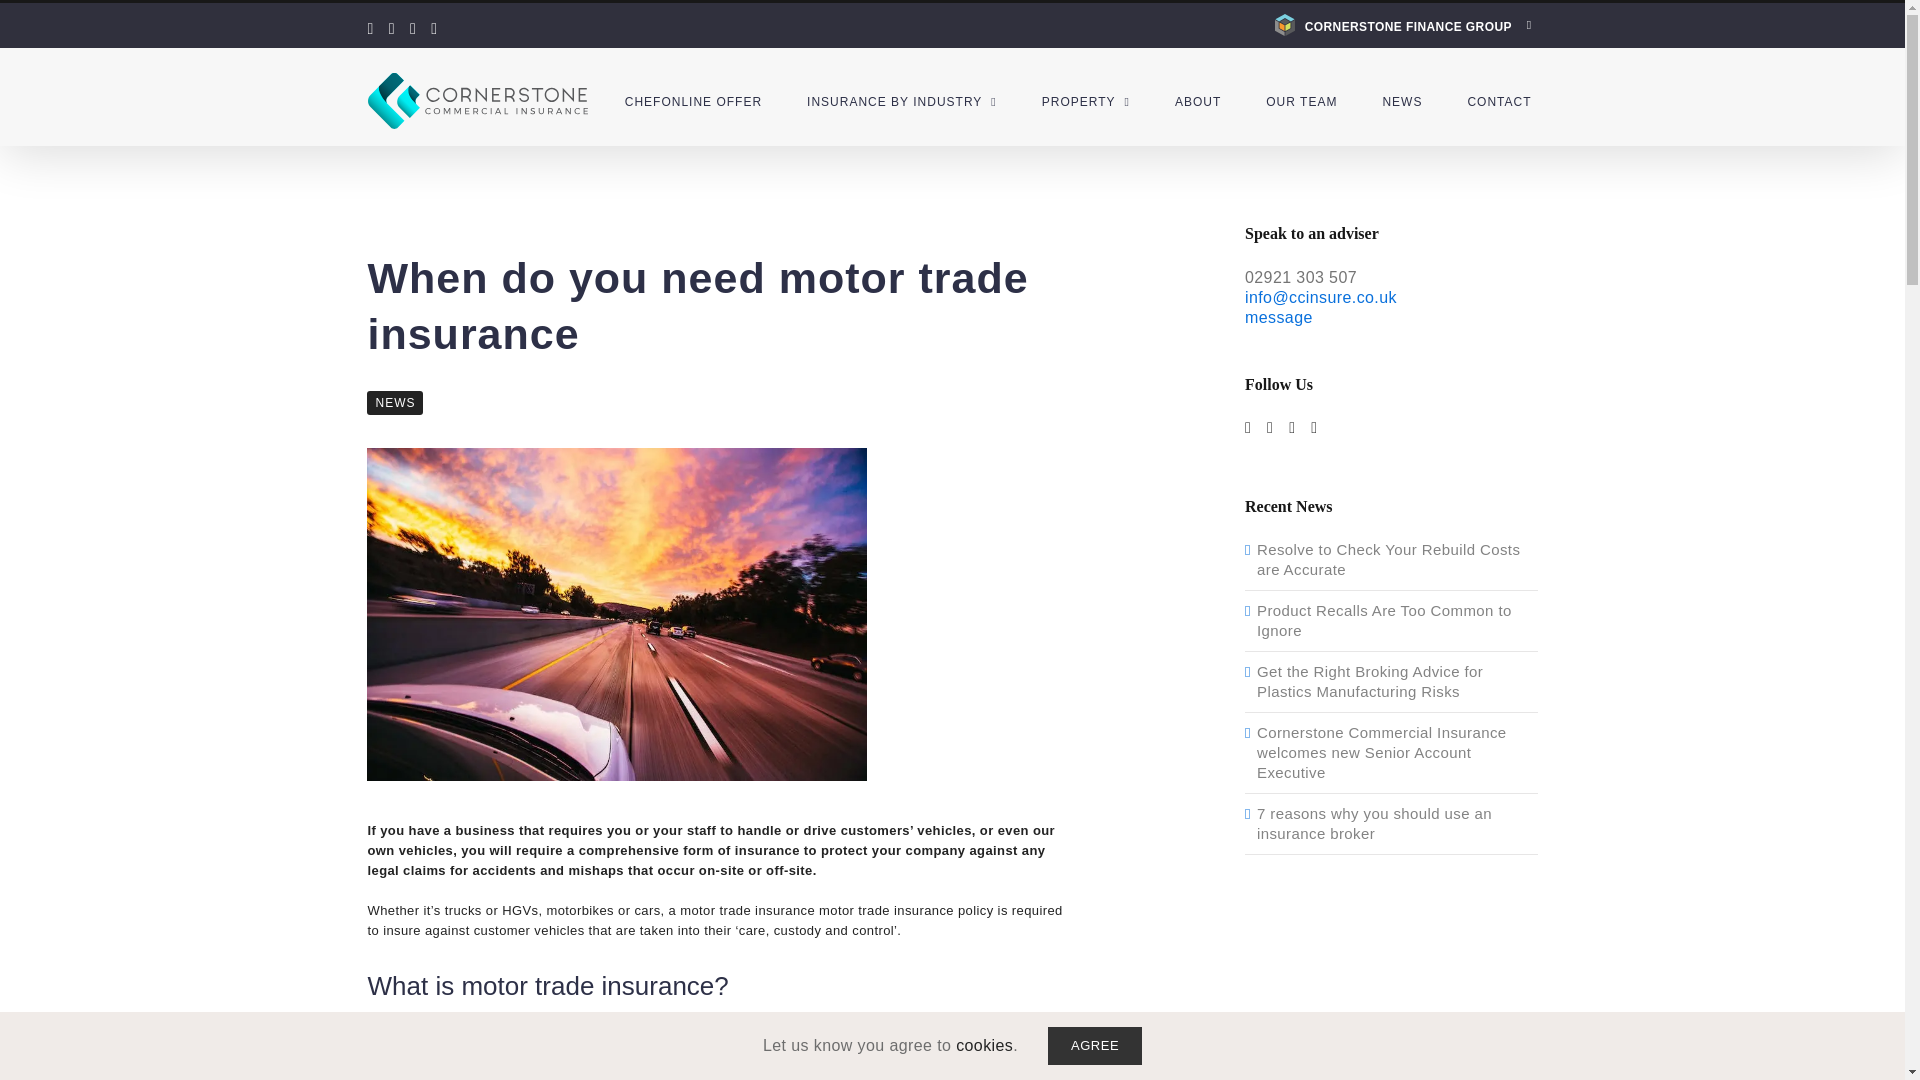  I want to click on CHEFONLINE OFFER, so click(694, 101).